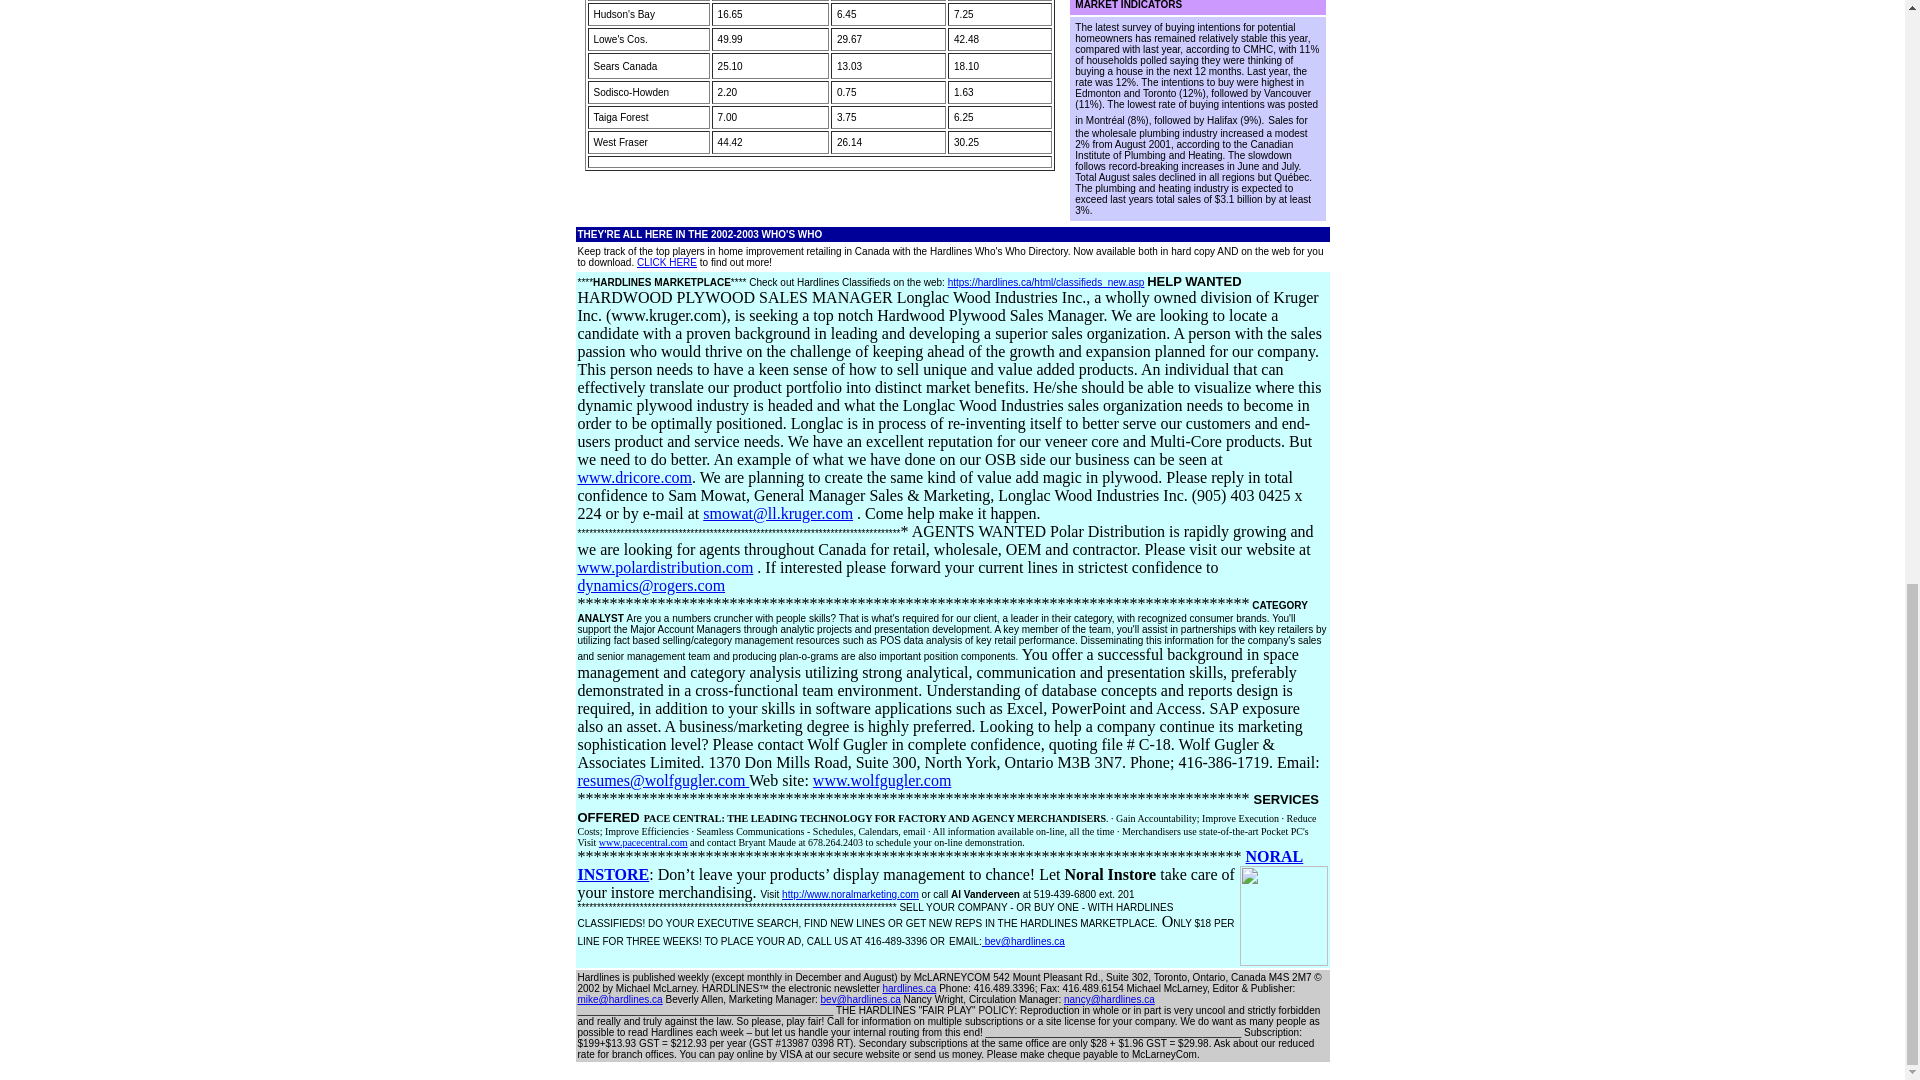 The height and width of the screenshot is (1080, 1920). Describe the element at coordinates (666, 262) in the screenshot. I see `CLICK HERE` at that location.